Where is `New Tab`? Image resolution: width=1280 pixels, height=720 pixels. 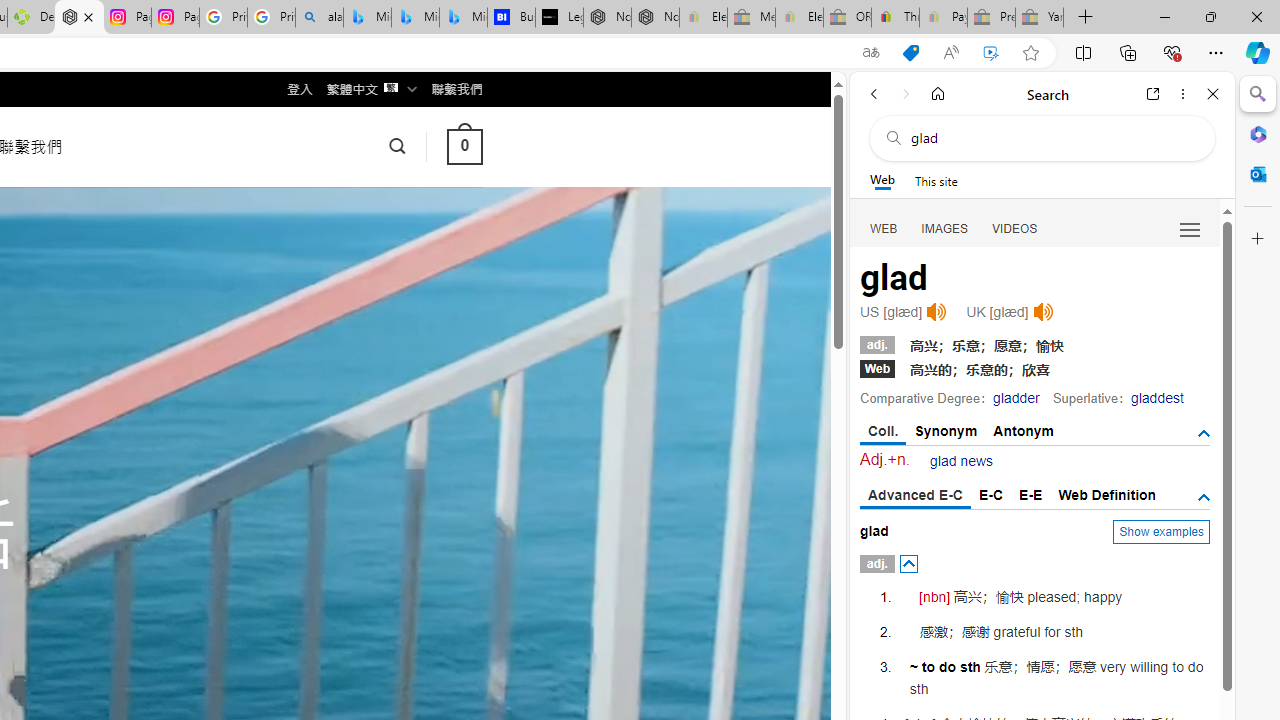 New Tab is located at coordinates (1086, 18).